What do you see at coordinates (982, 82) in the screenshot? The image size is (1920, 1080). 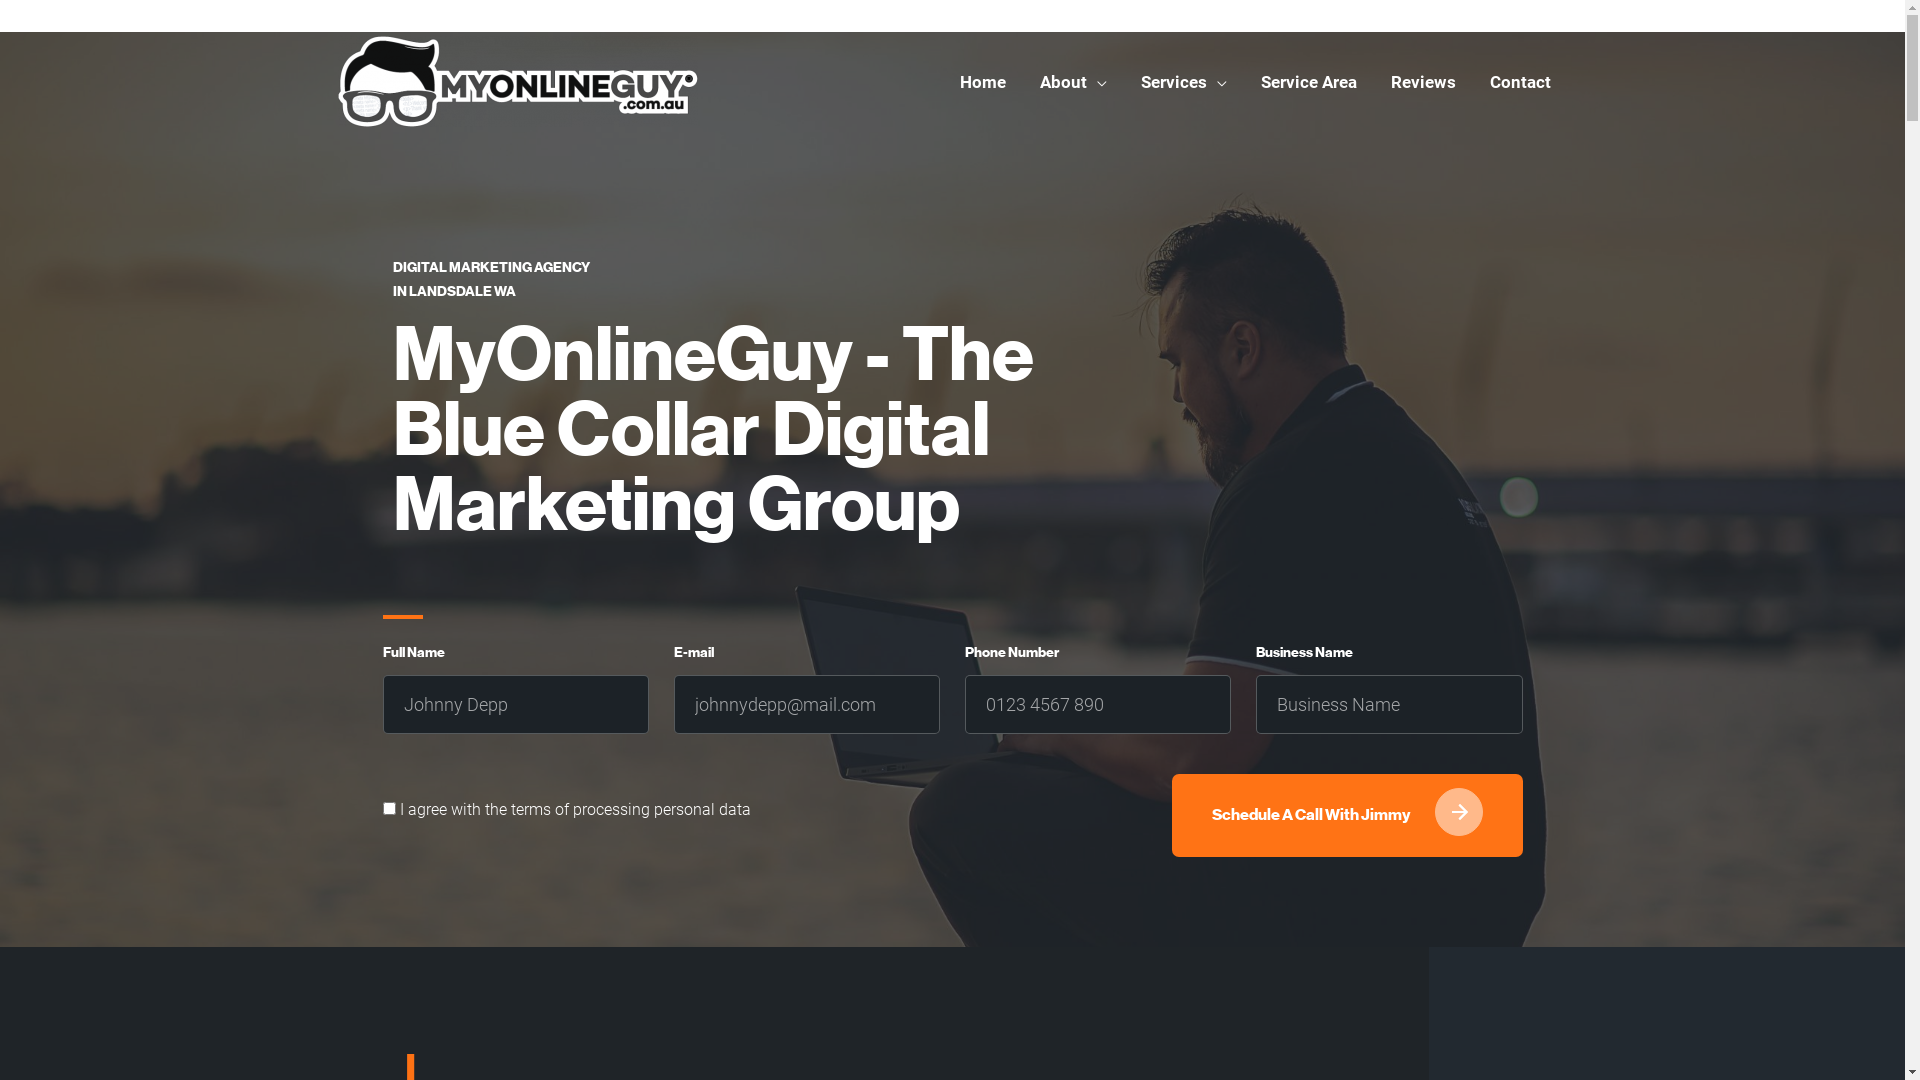 I see `Home` at bounding box center [982, 82].